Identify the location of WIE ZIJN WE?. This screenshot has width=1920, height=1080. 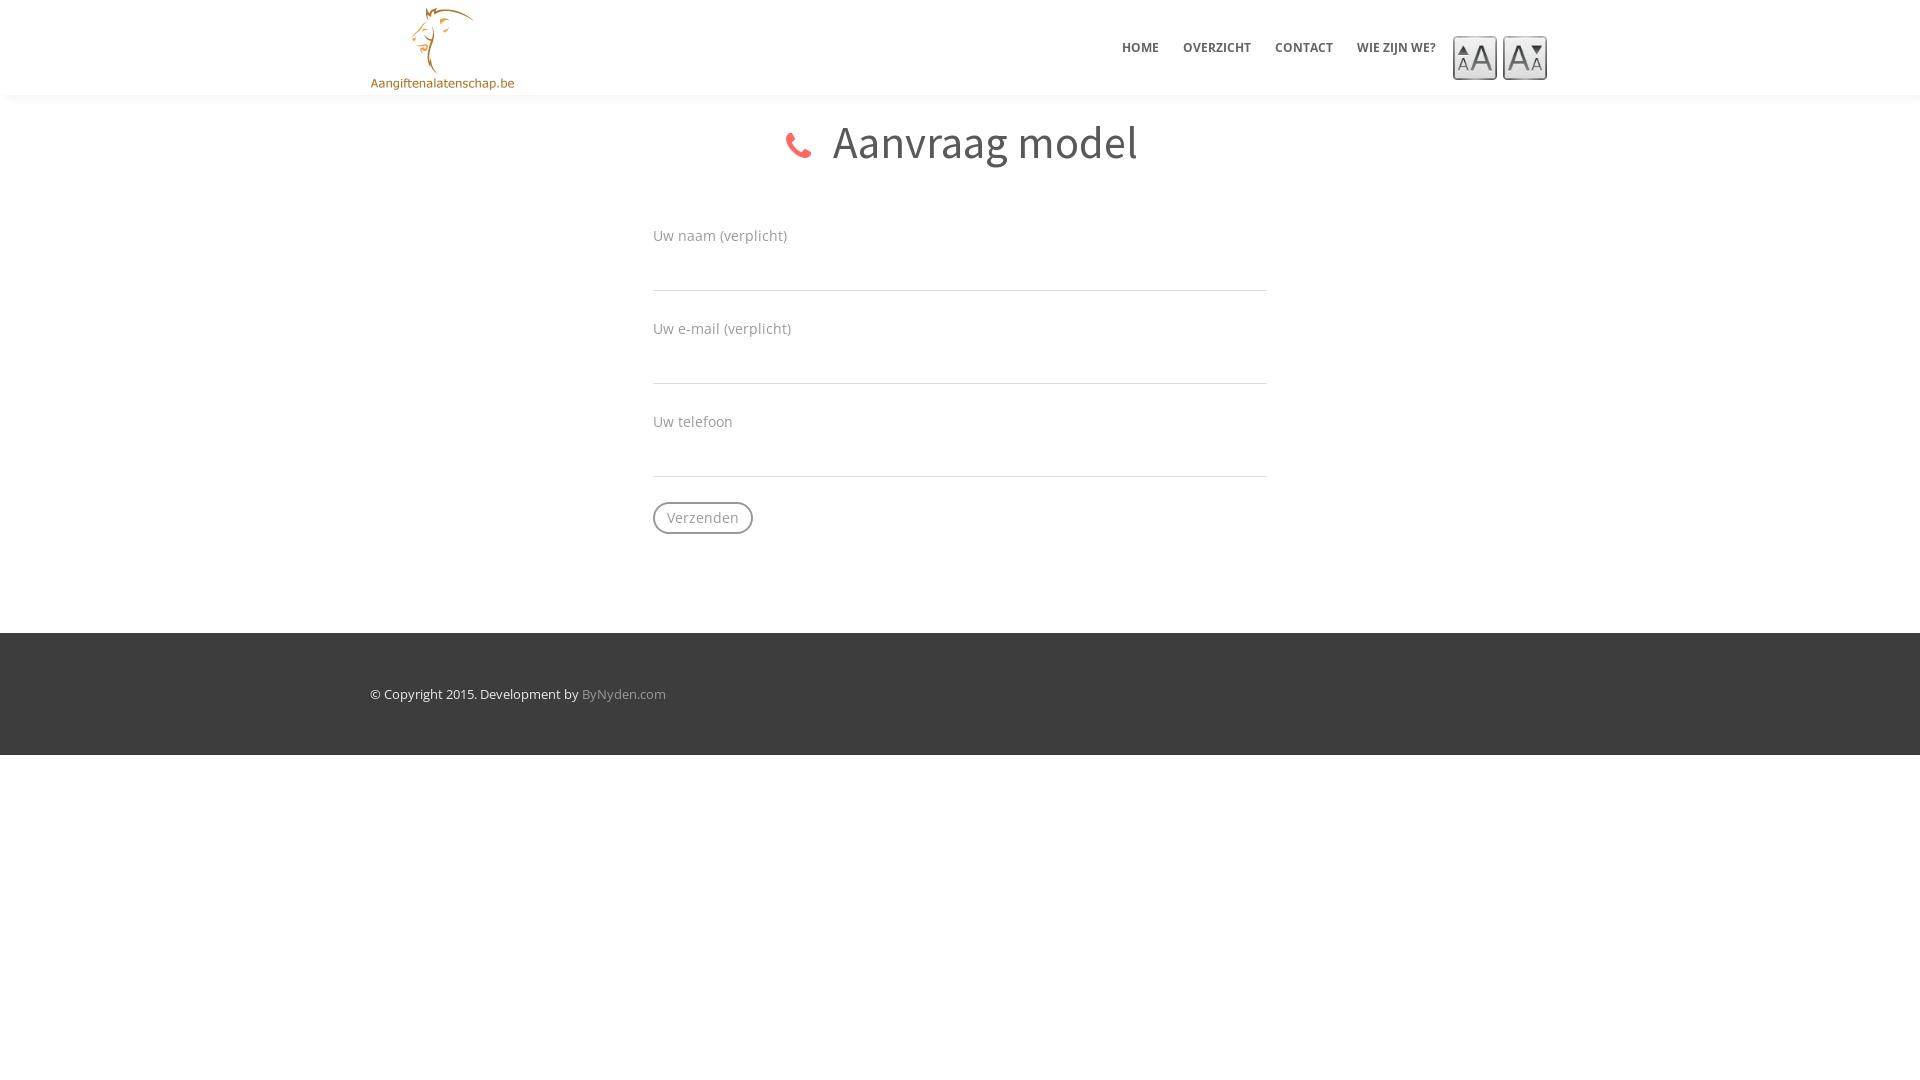
(1396, 64).